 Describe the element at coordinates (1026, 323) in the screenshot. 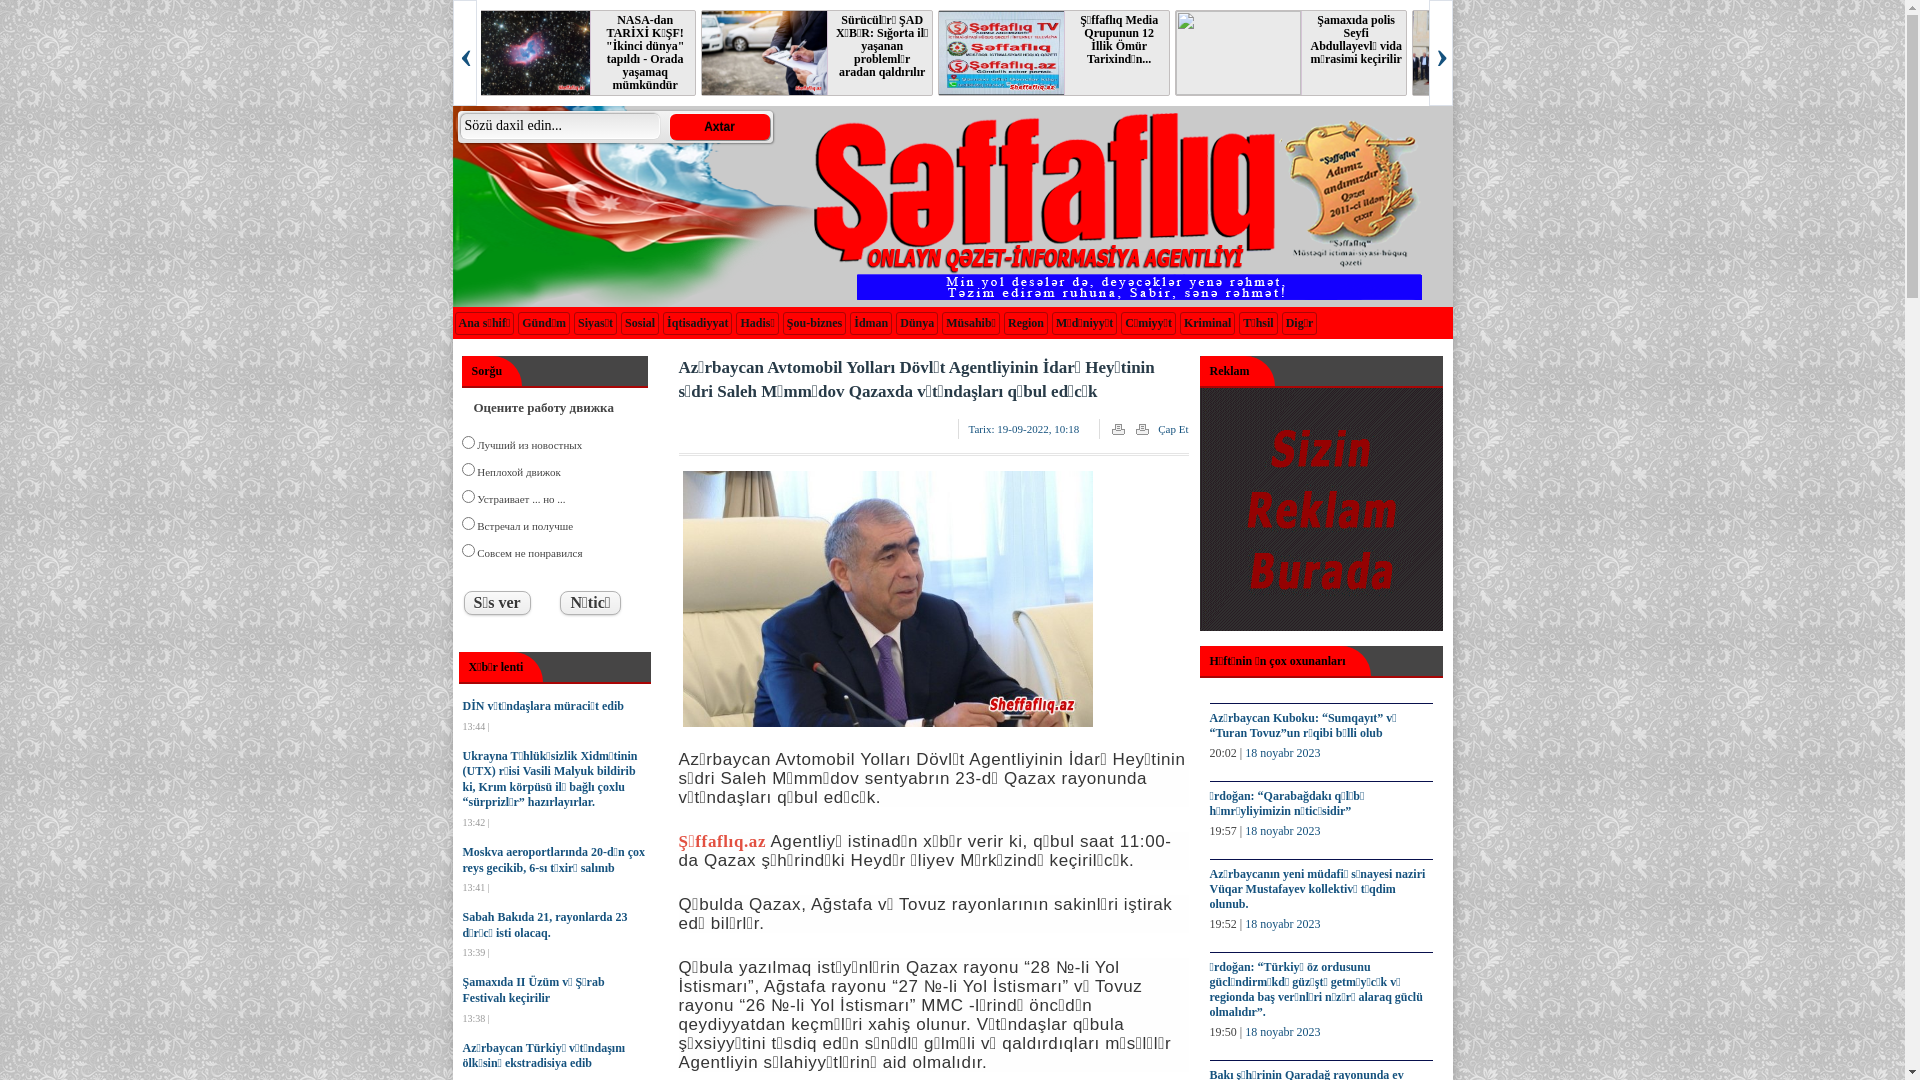

I see `Region` at that location.